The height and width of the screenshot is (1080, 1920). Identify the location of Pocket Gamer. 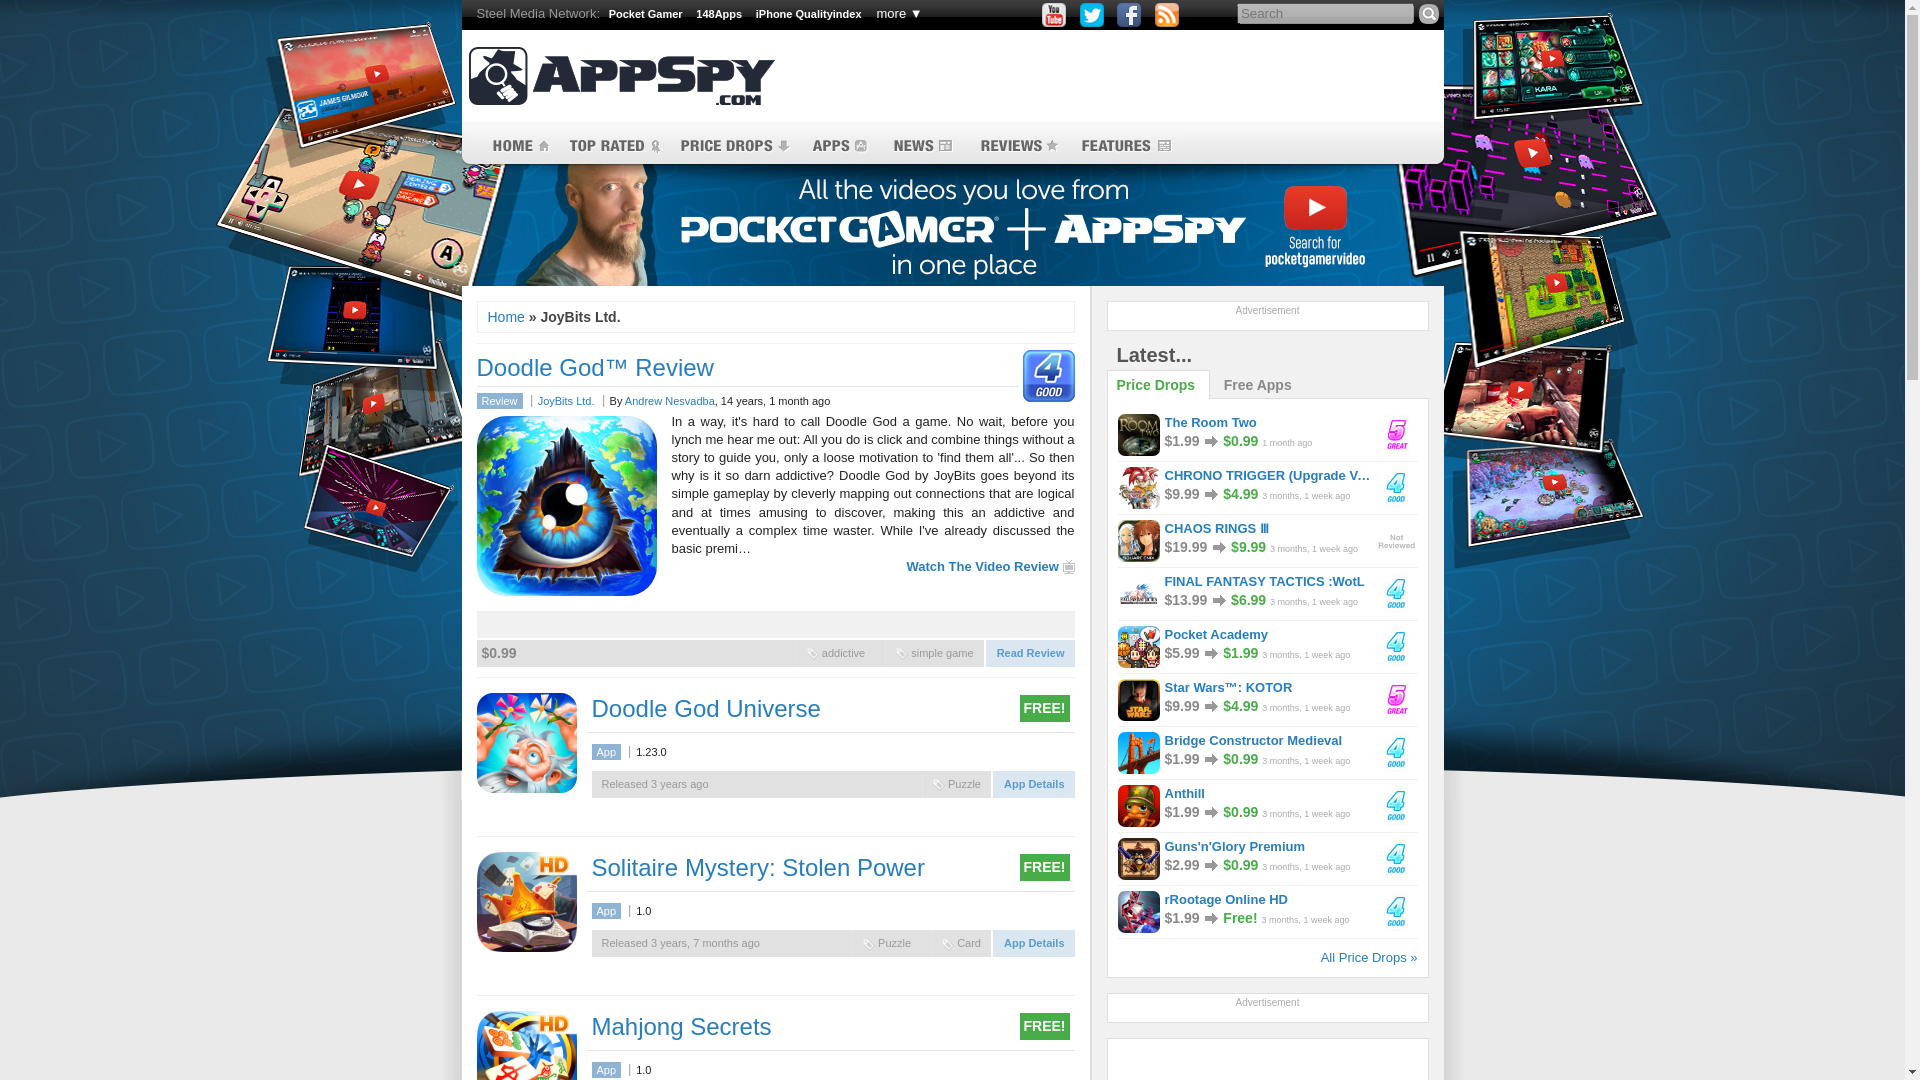
(646, 14).